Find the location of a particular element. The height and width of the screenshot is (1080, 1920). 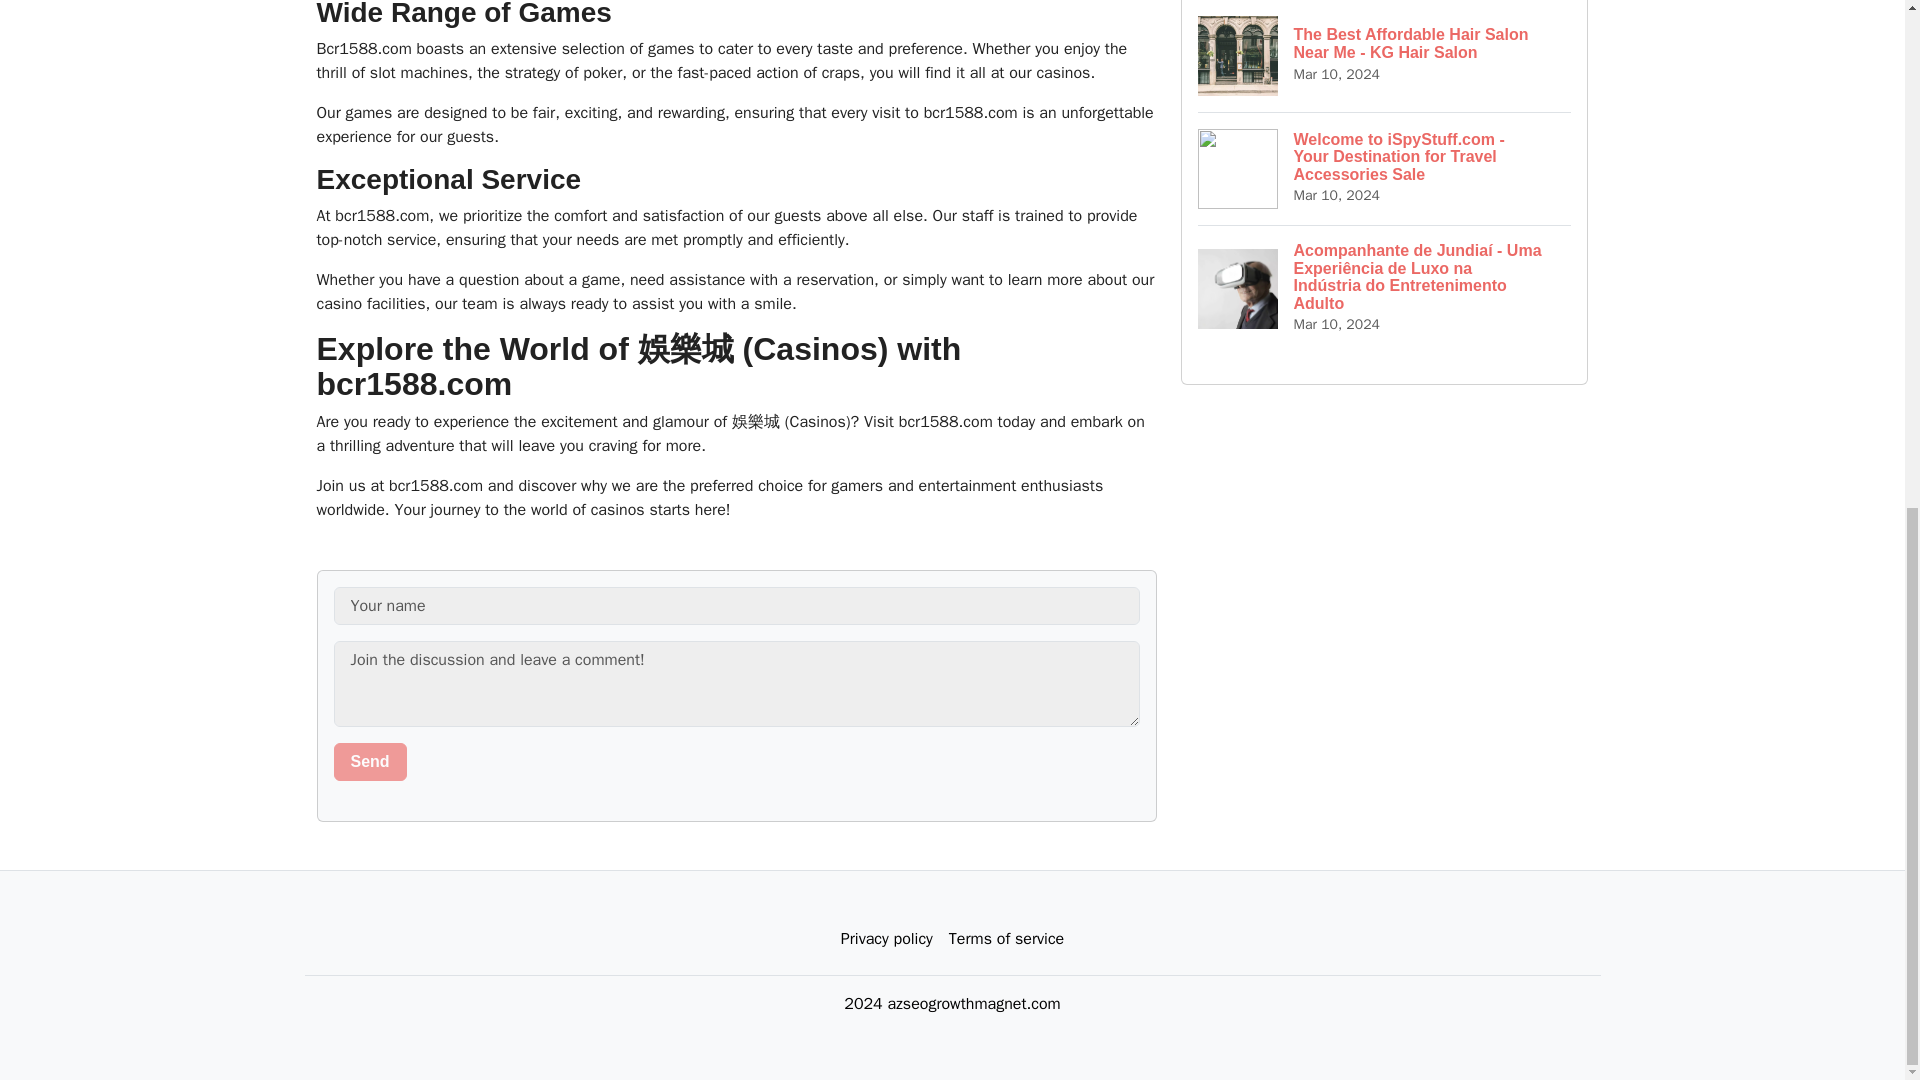

Terms of service is located at coordinates (1006, 939).